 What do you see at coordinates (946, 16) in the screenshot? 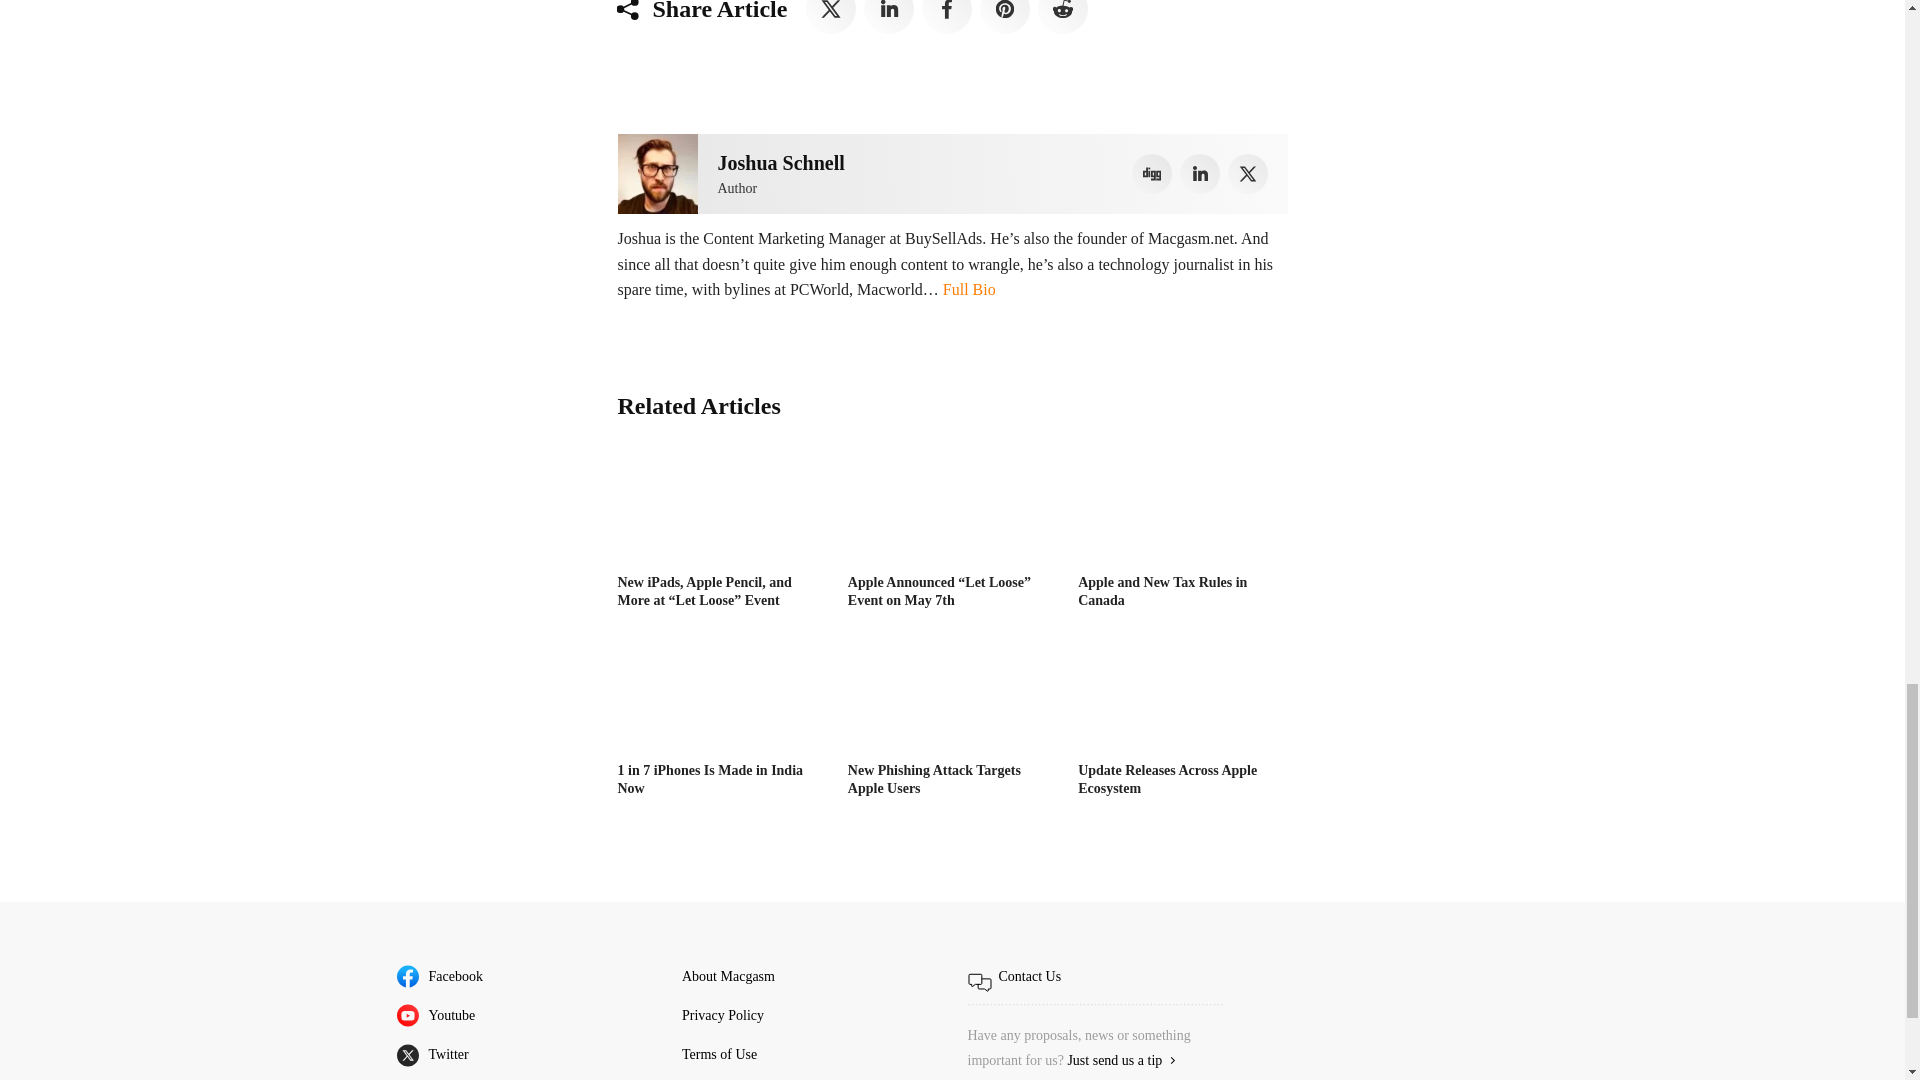
I see `Facebook` at bounding box center [946, 16].